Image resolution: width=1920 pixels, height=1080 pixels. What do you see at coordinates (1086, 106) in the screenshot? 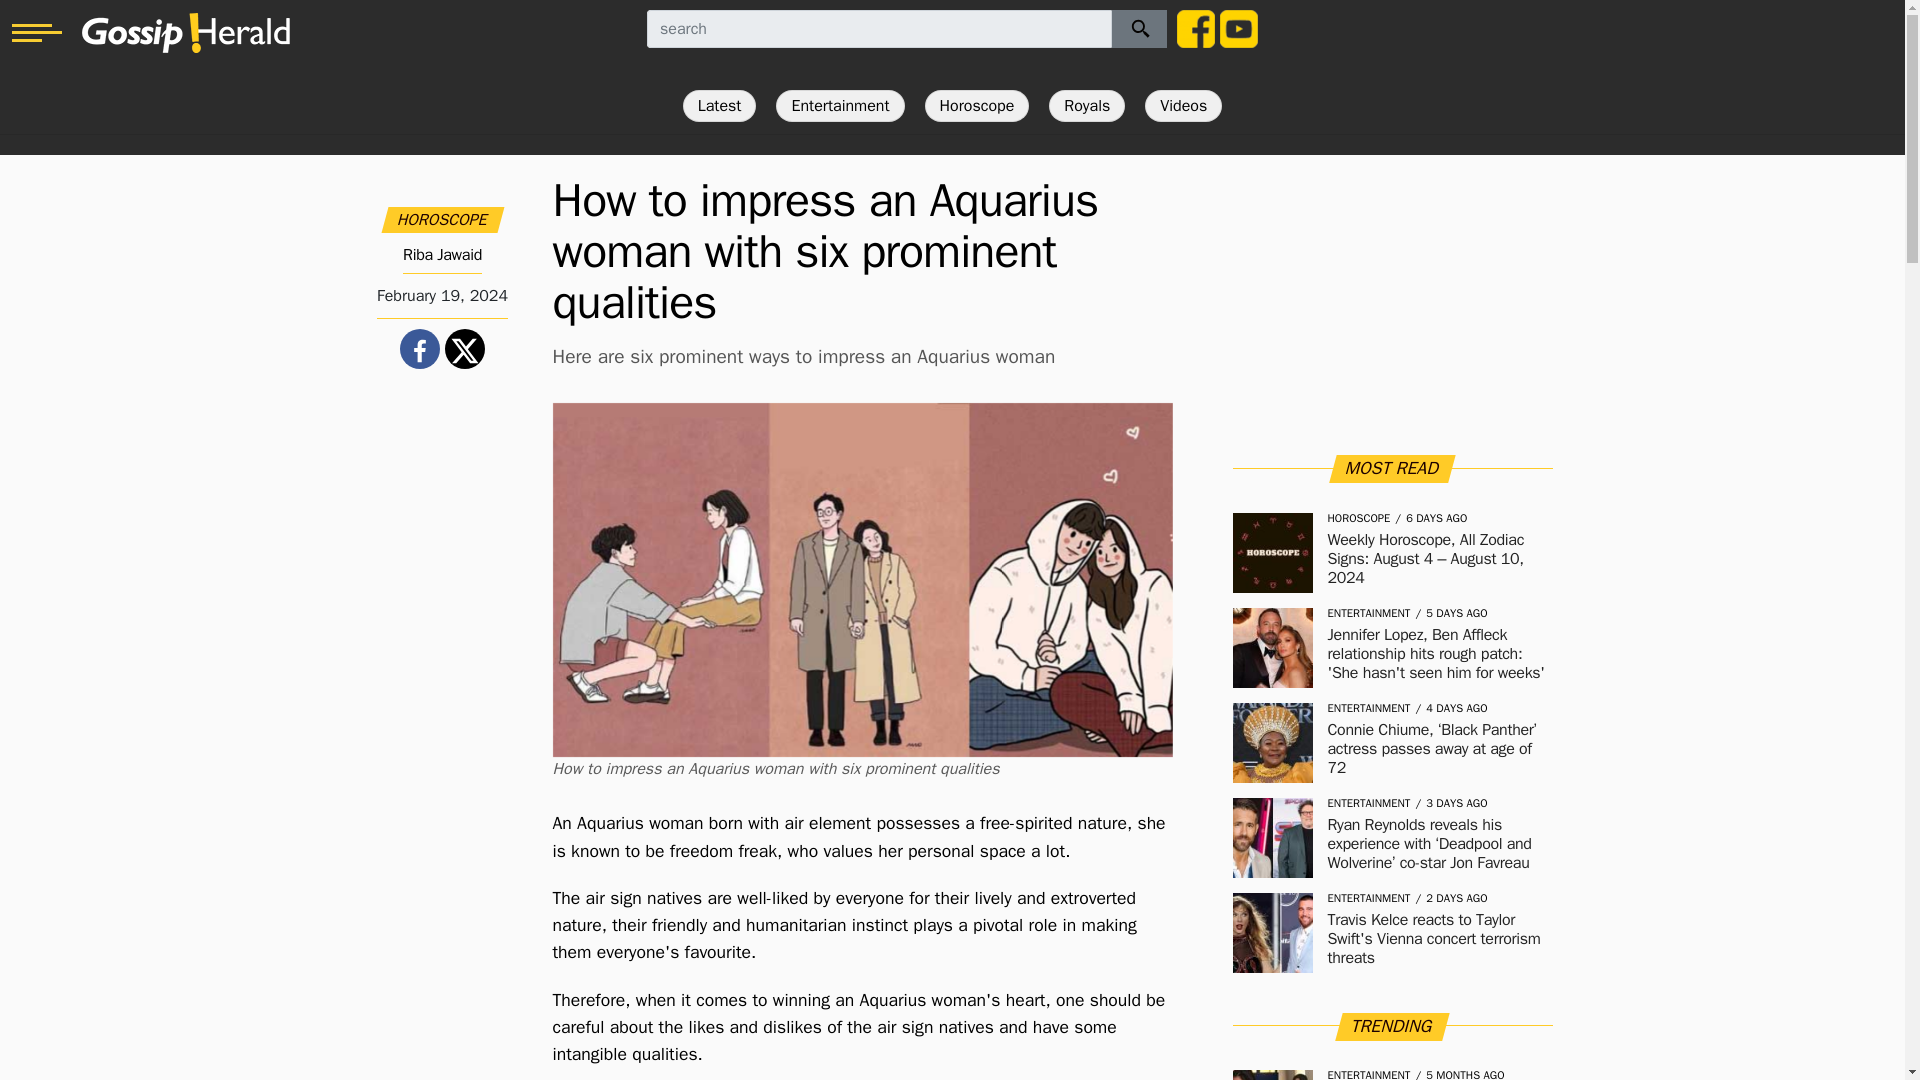
I see `Royals` at bounding box center [1086, 106].